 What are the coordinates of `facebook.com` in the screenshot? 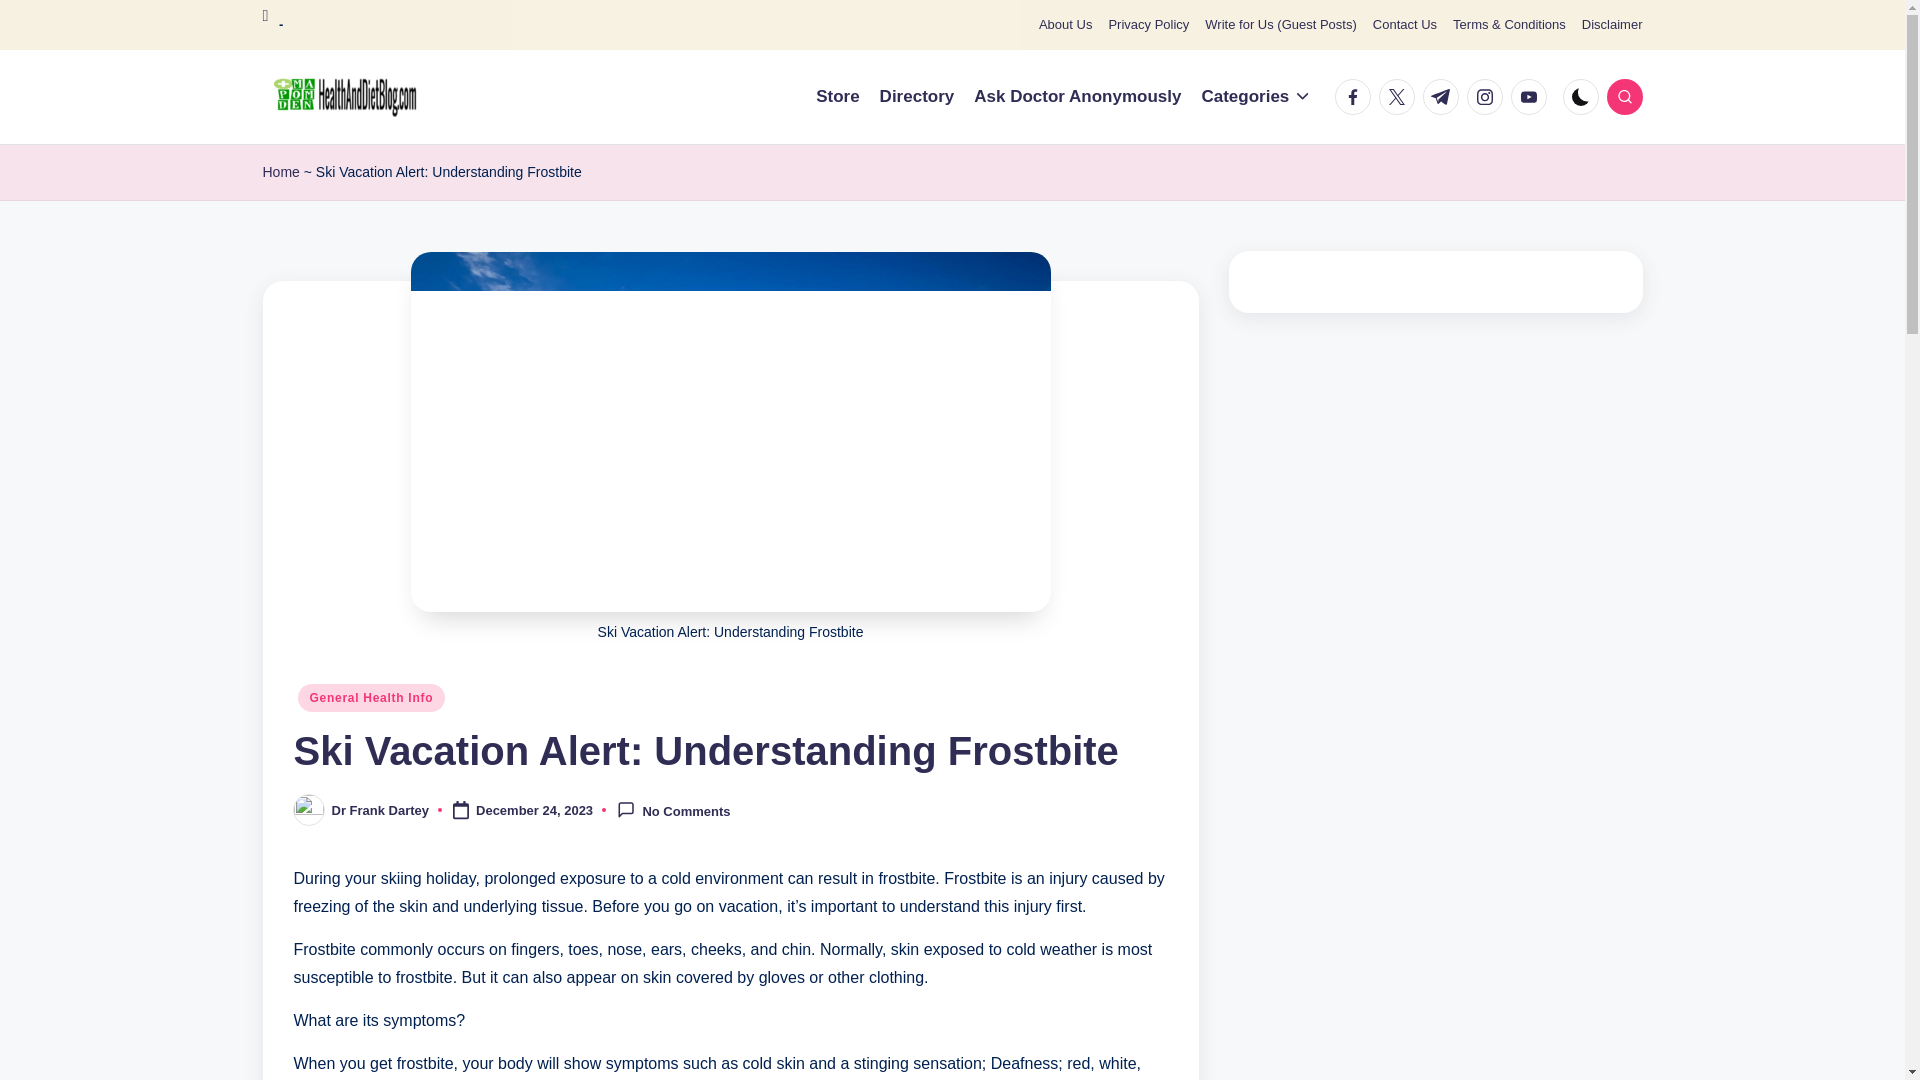 It's located at (1356, 96).